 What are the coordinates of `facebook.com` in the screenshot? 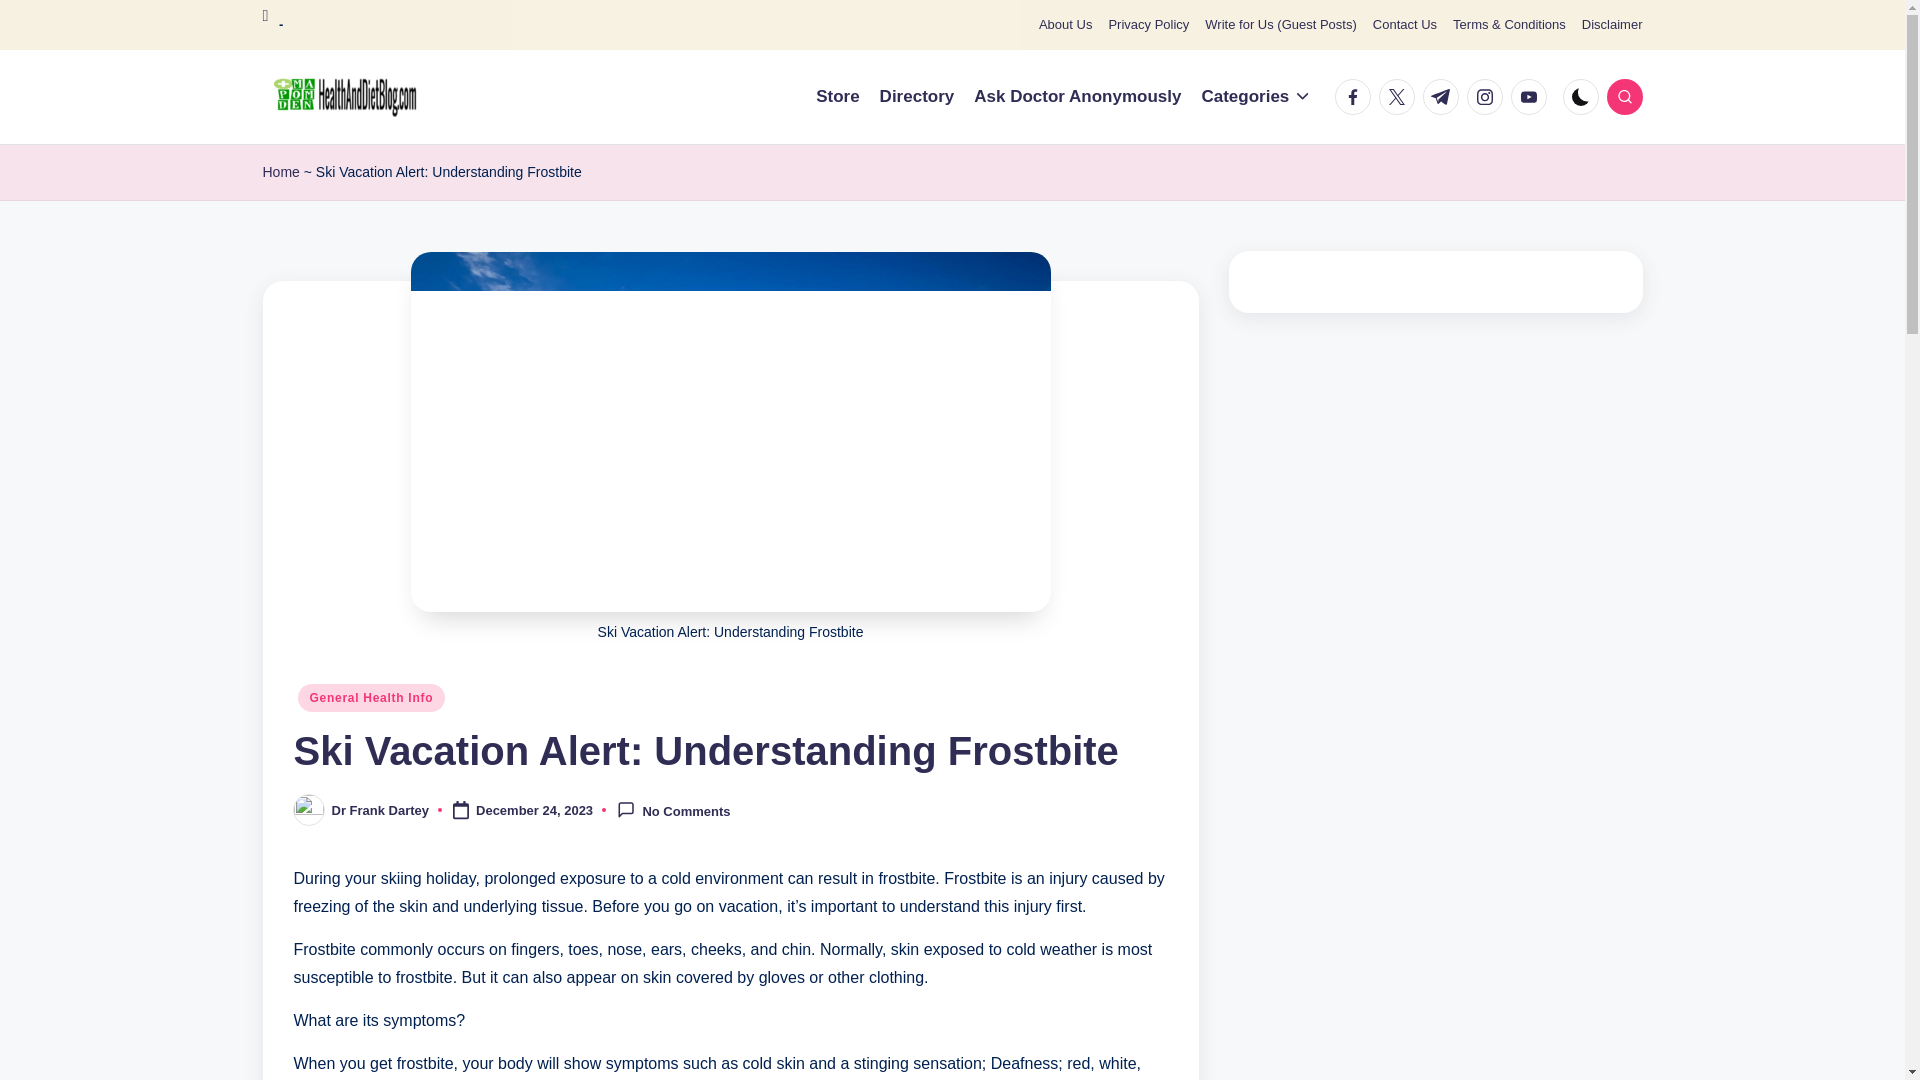 It's located at (1356, 96).